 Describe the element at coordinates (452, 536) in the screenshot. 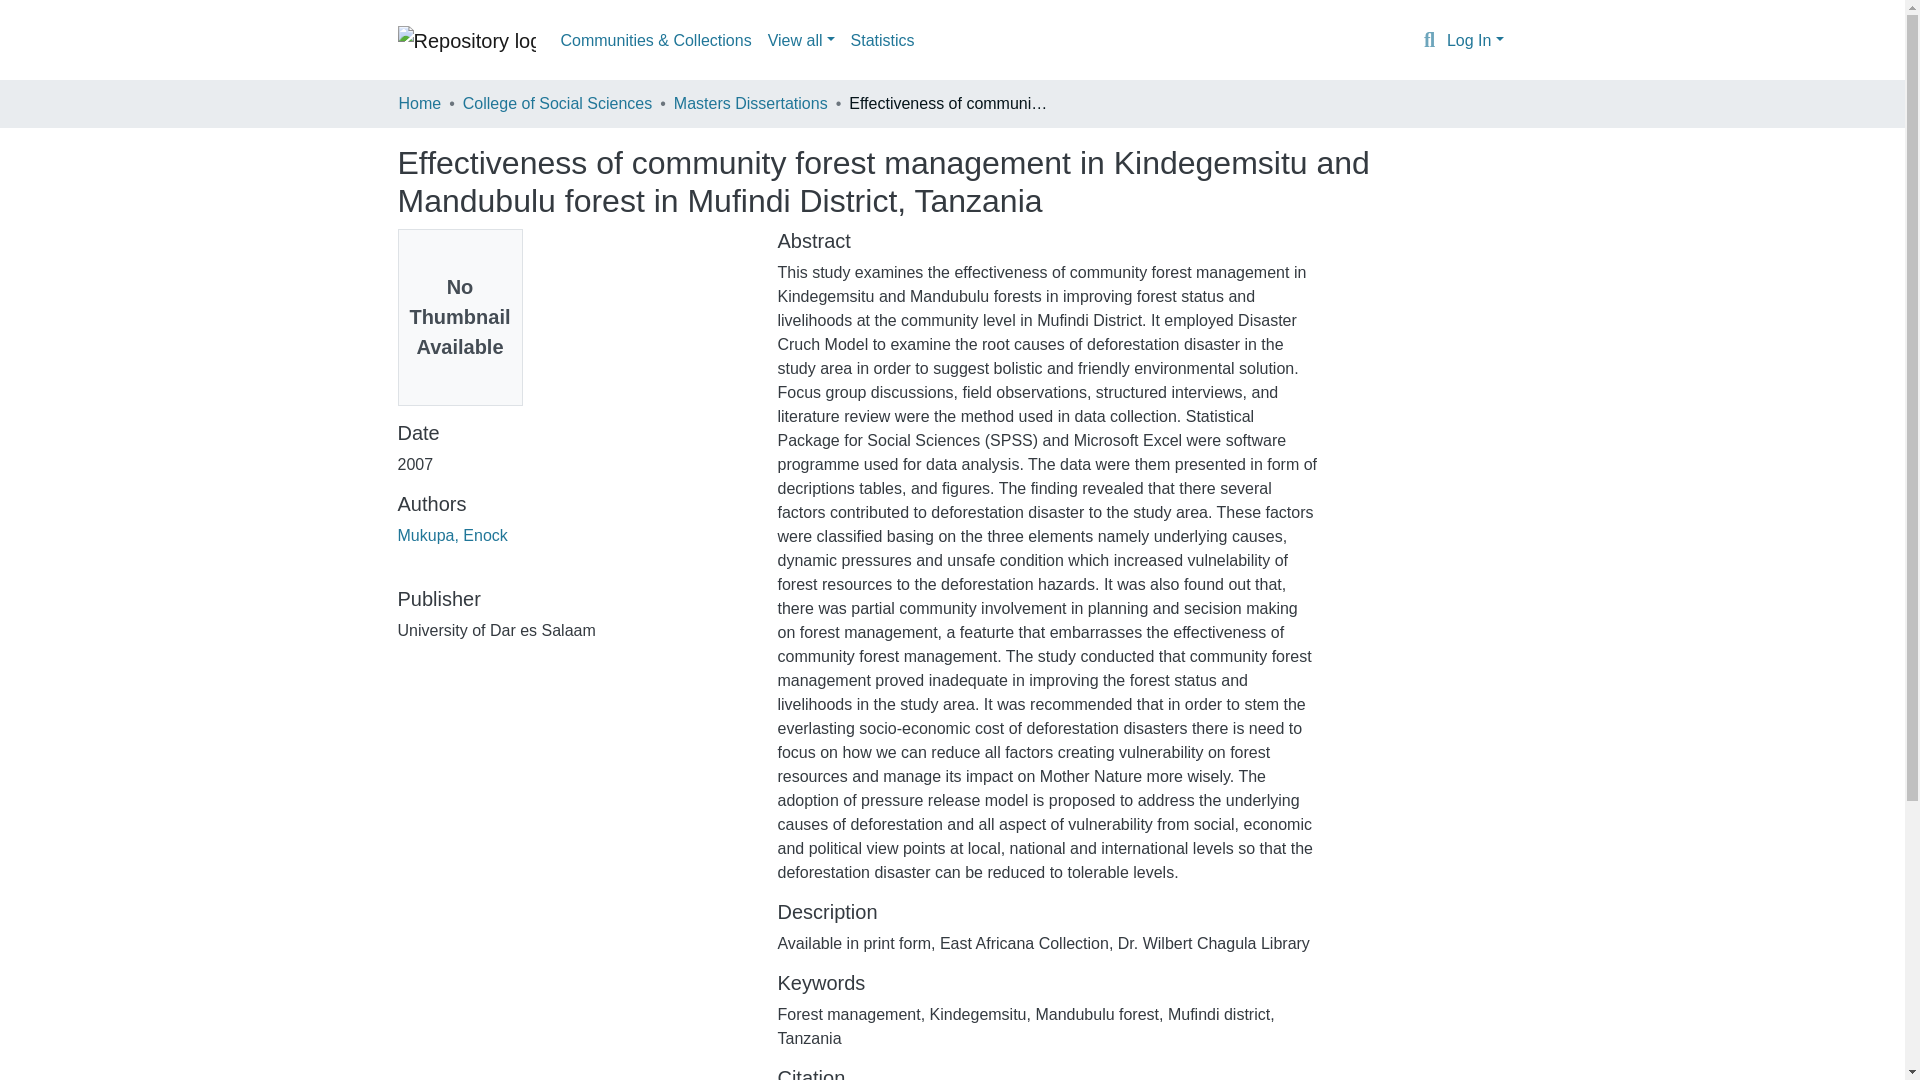

I see `Mukupa, Enock` at that location.